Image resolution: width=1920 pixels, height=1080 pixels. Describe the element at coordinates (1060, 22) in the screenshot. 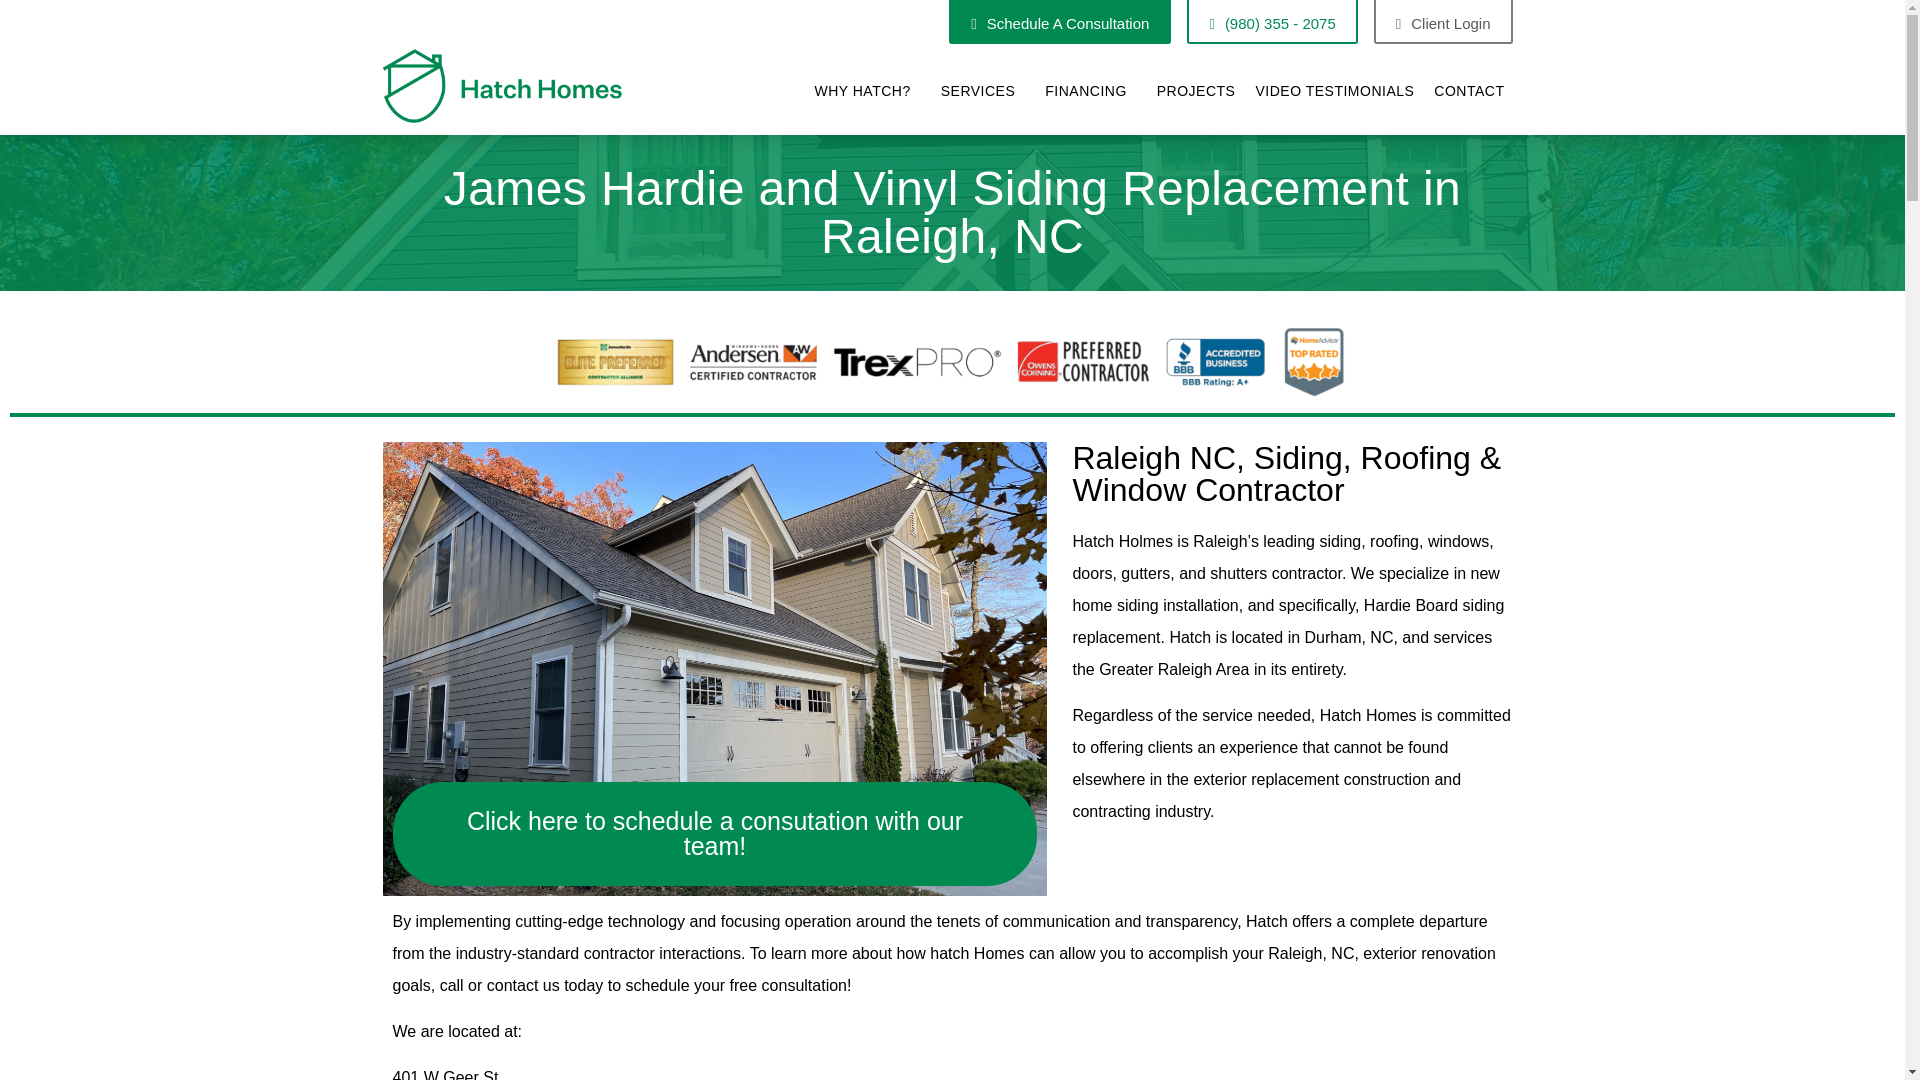

I see `Schedule A Consultation` at that location.